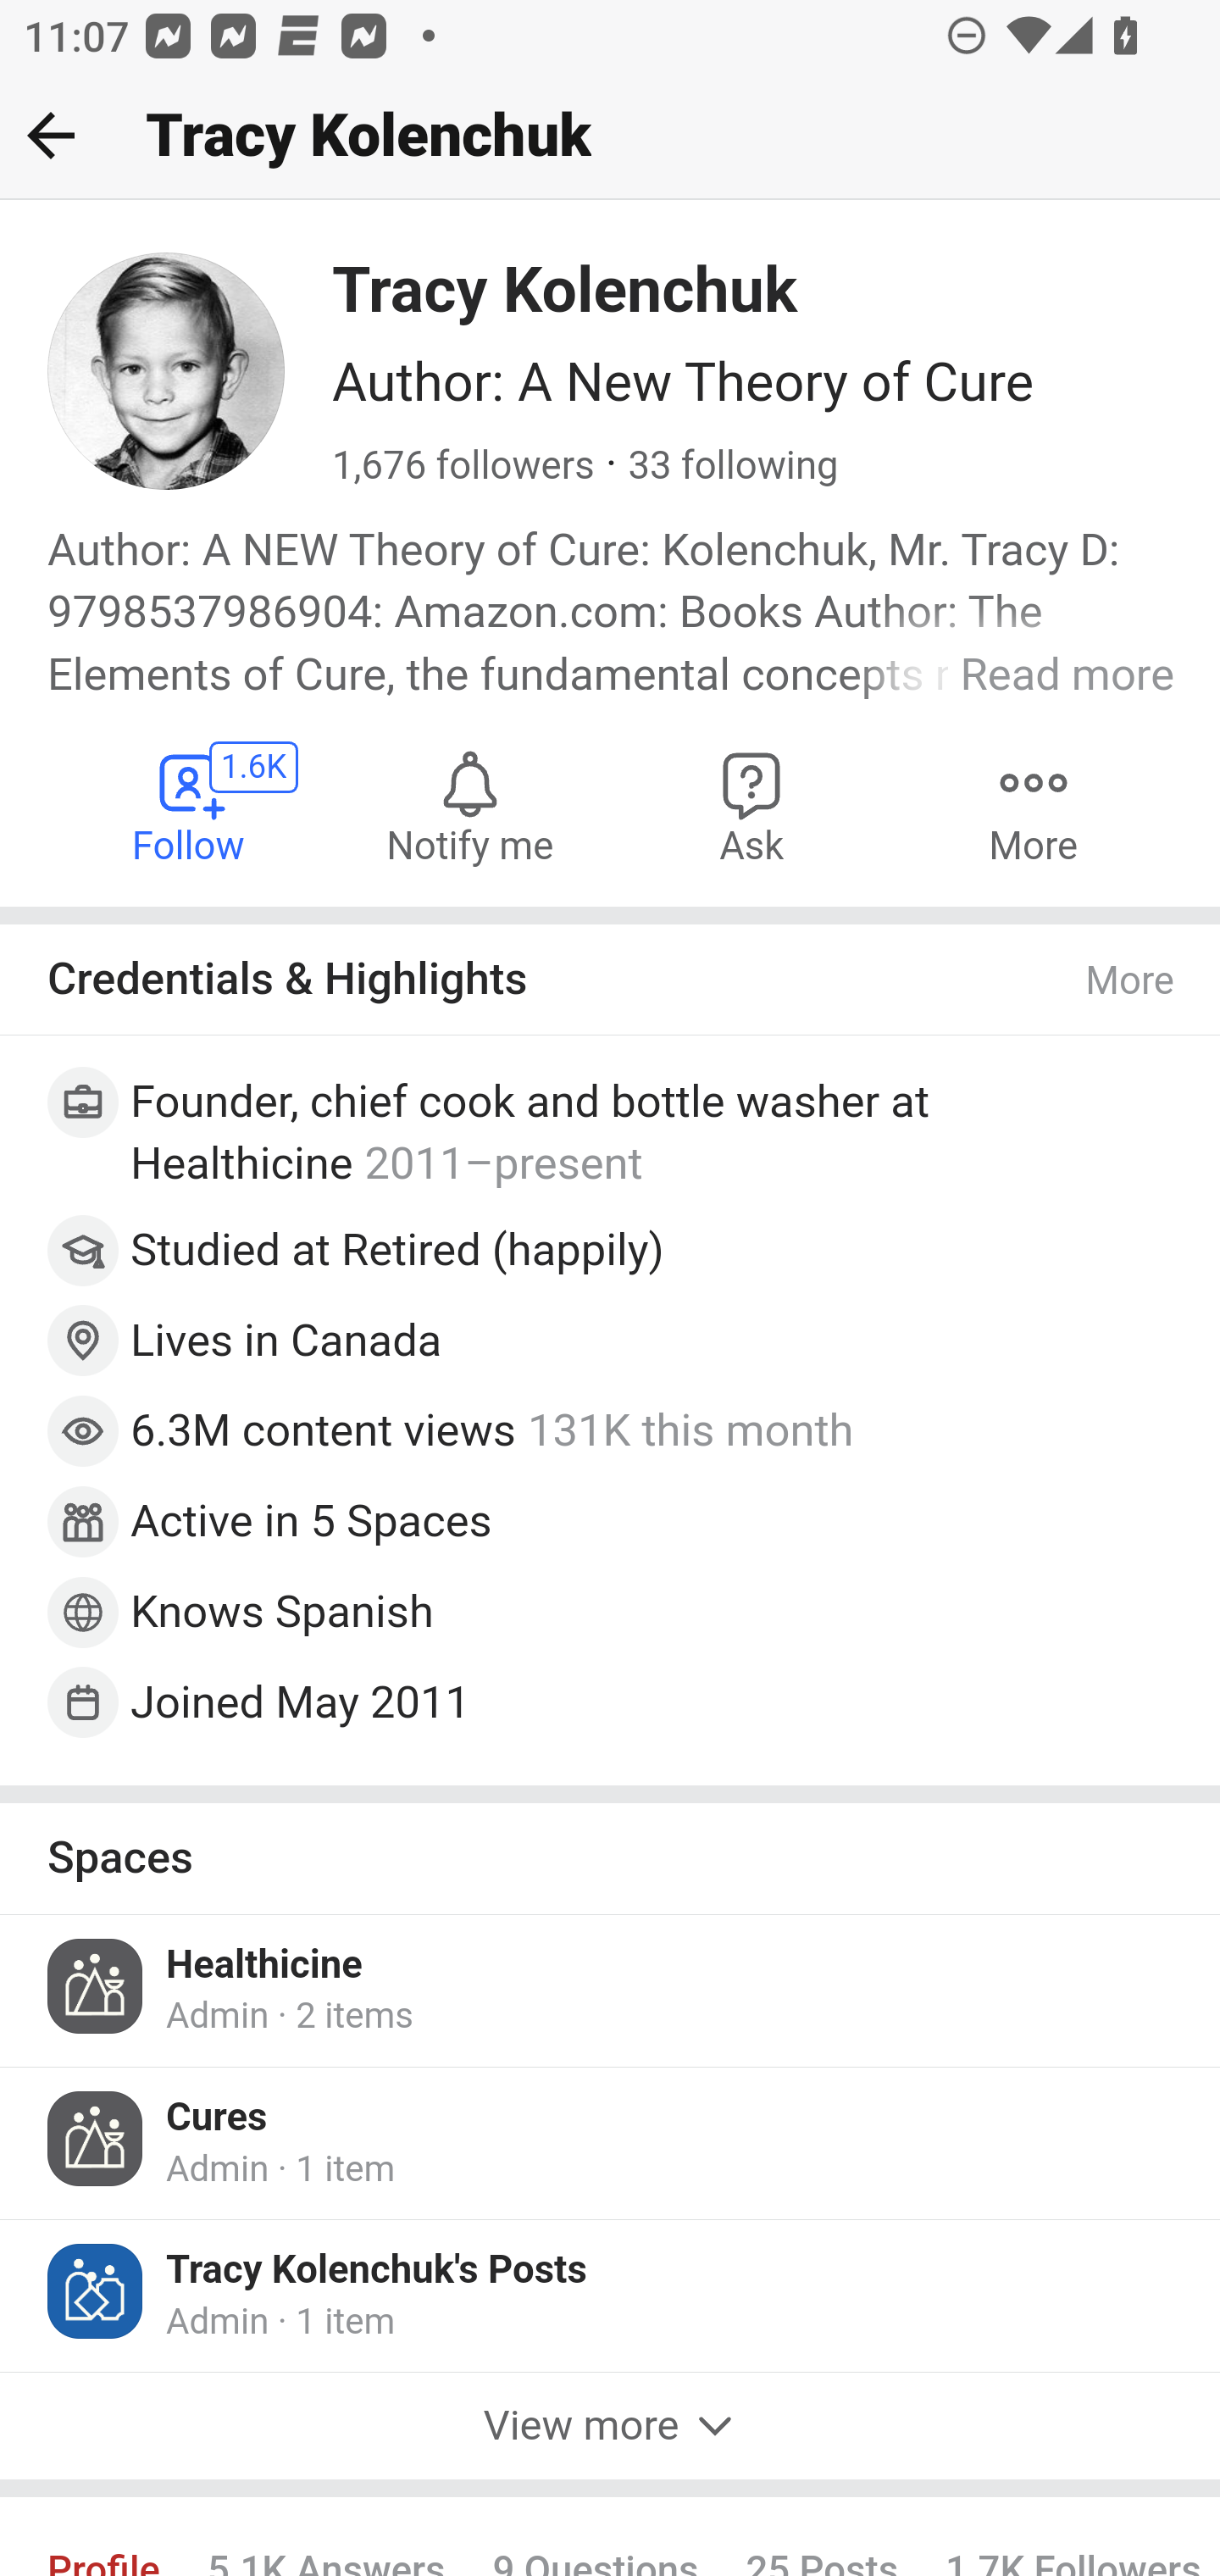 This screenshot has height=2576, width=1220. Describe the element at coordinates (51, 135) in the screenshot. I see `Back` at that location.